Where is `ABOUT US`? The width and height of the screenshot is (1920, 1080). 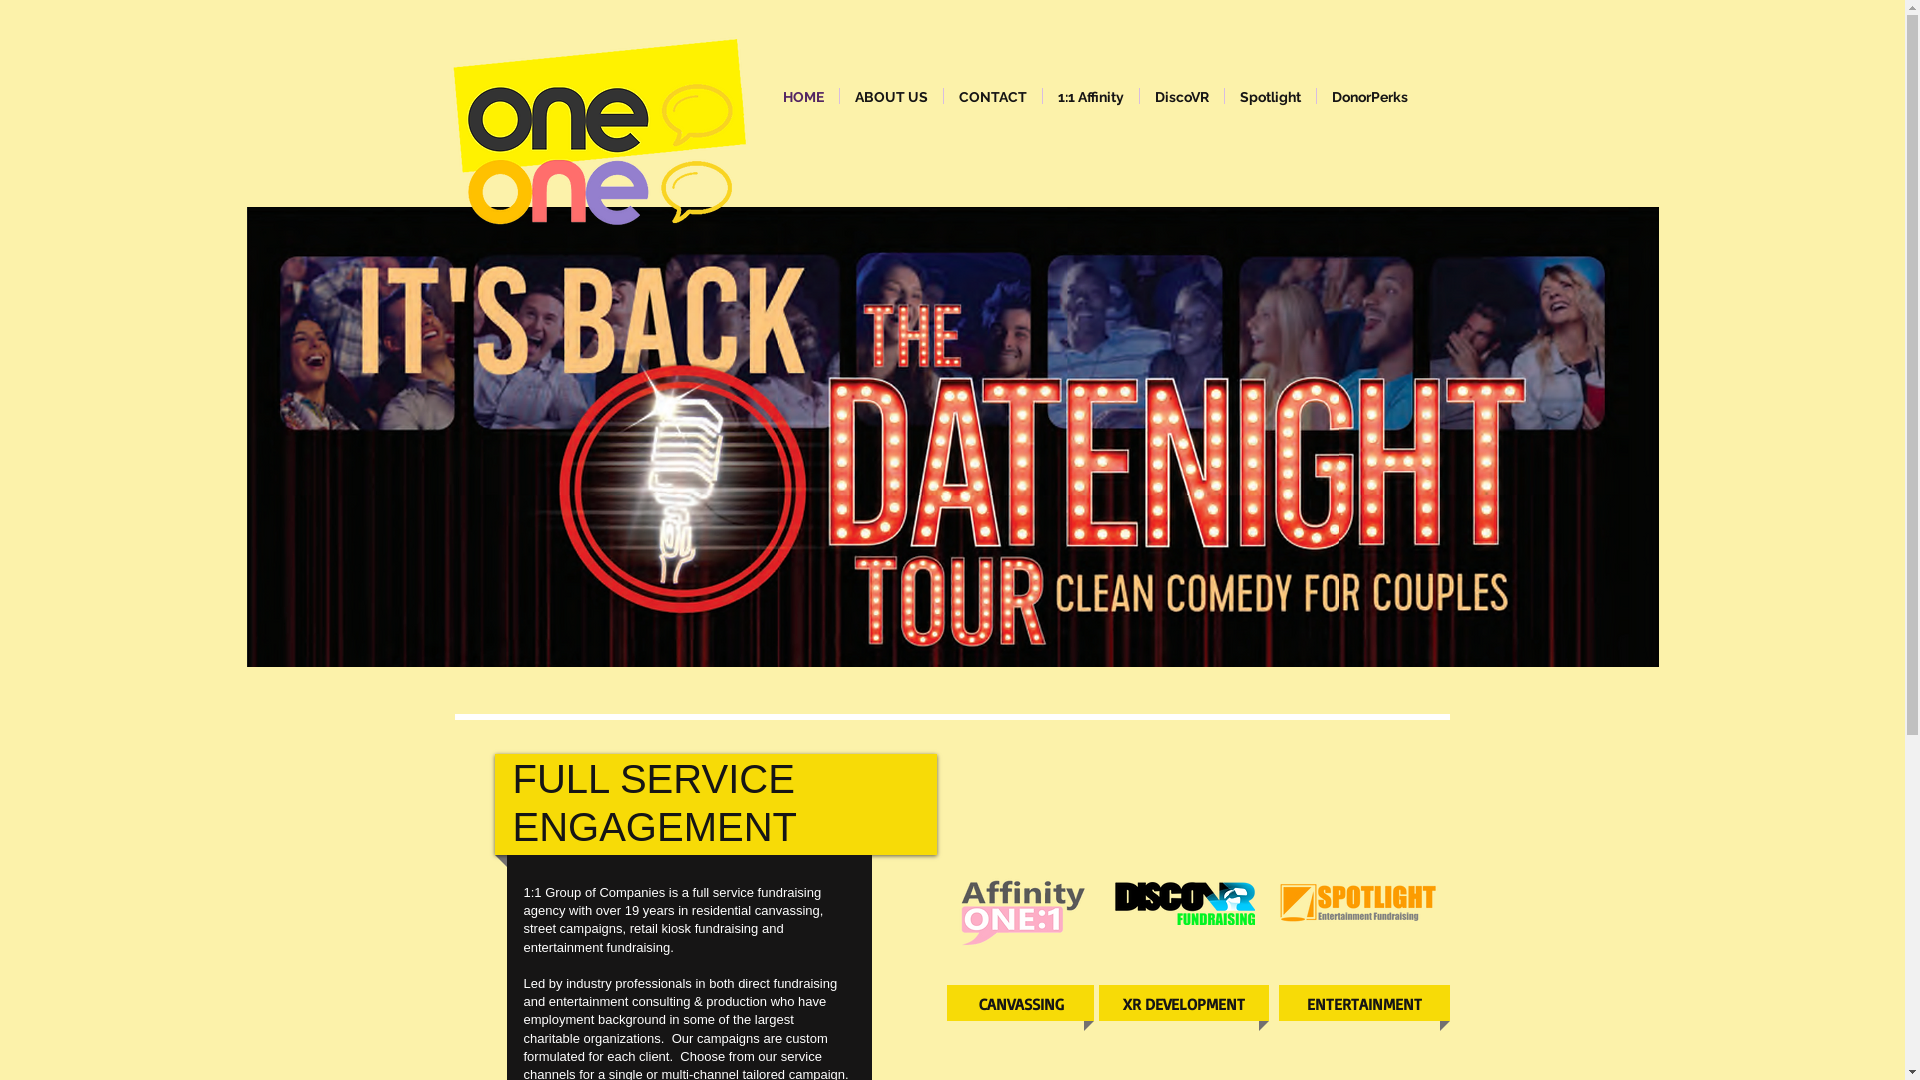
ABOUT US is located at coordinates (892, 96).